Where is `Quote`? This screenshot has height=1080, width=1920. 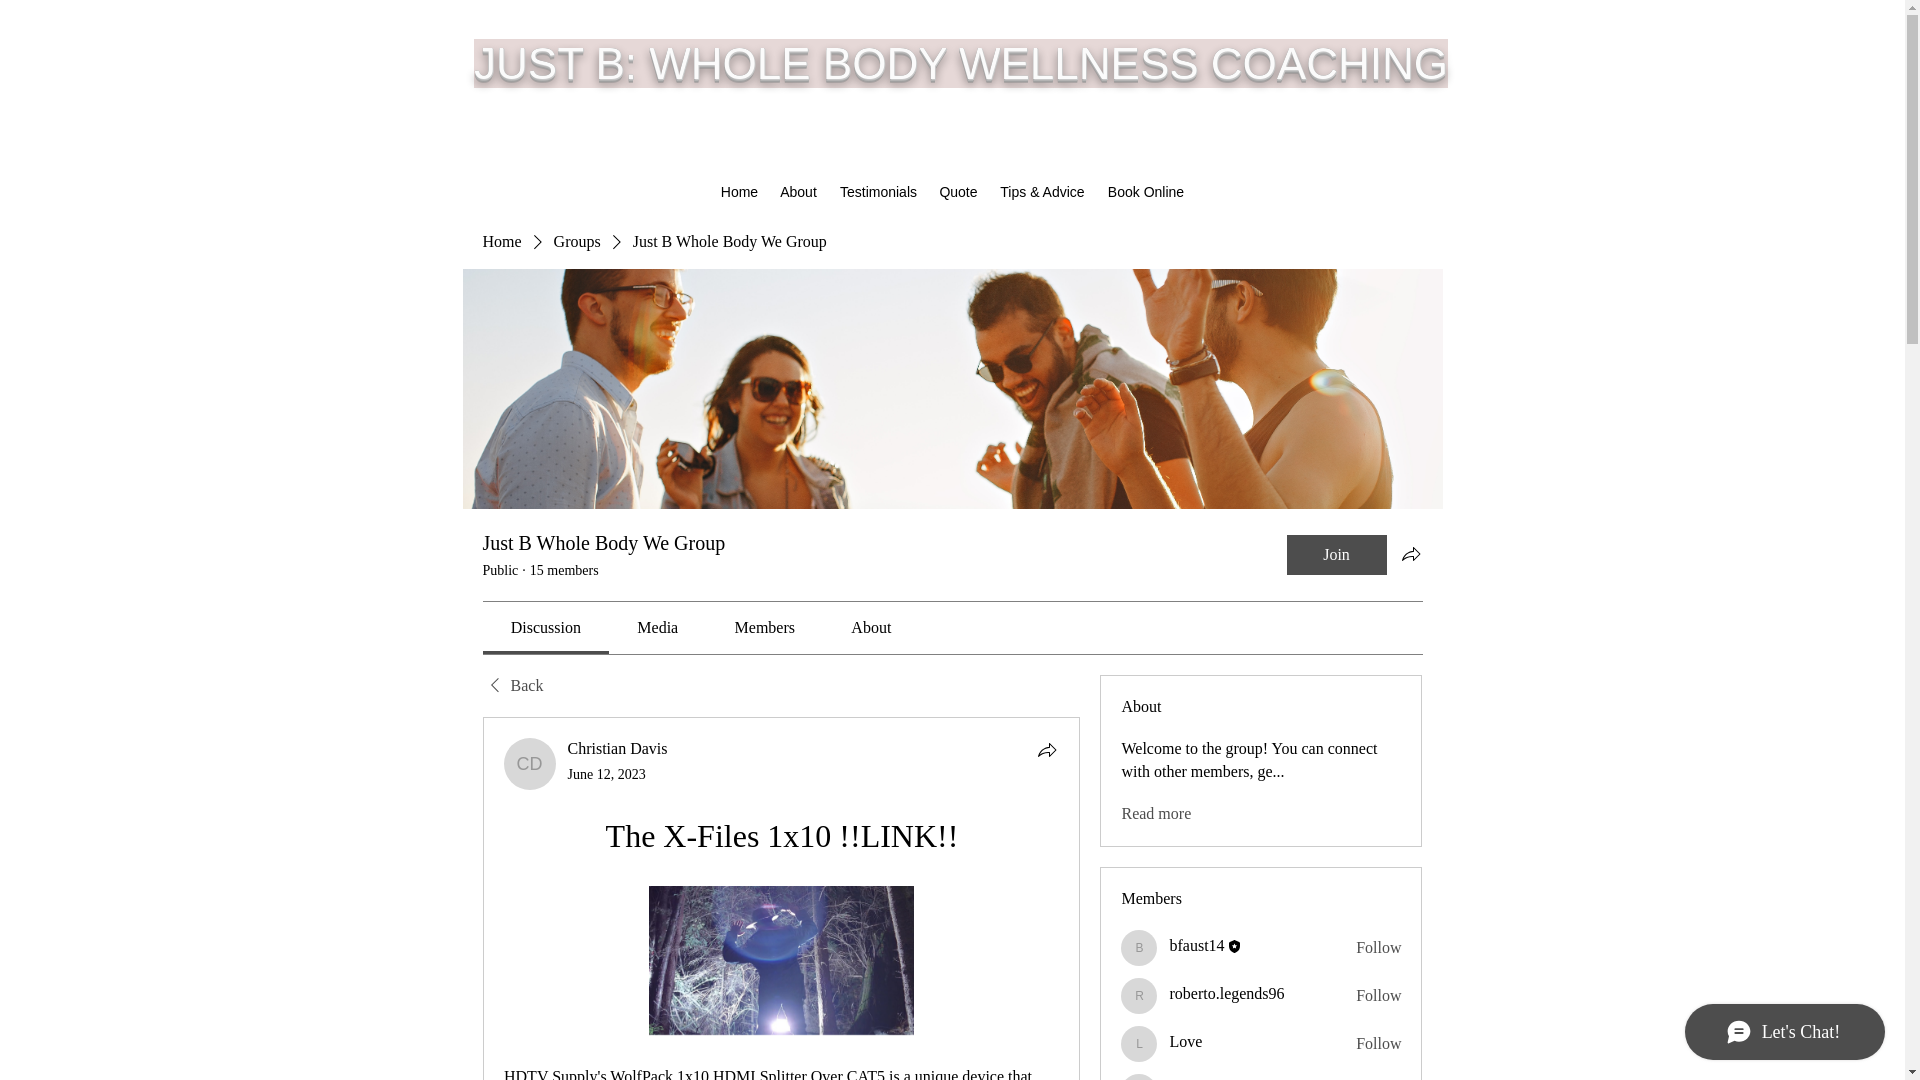 Quote is located at coordinates (958, 192).